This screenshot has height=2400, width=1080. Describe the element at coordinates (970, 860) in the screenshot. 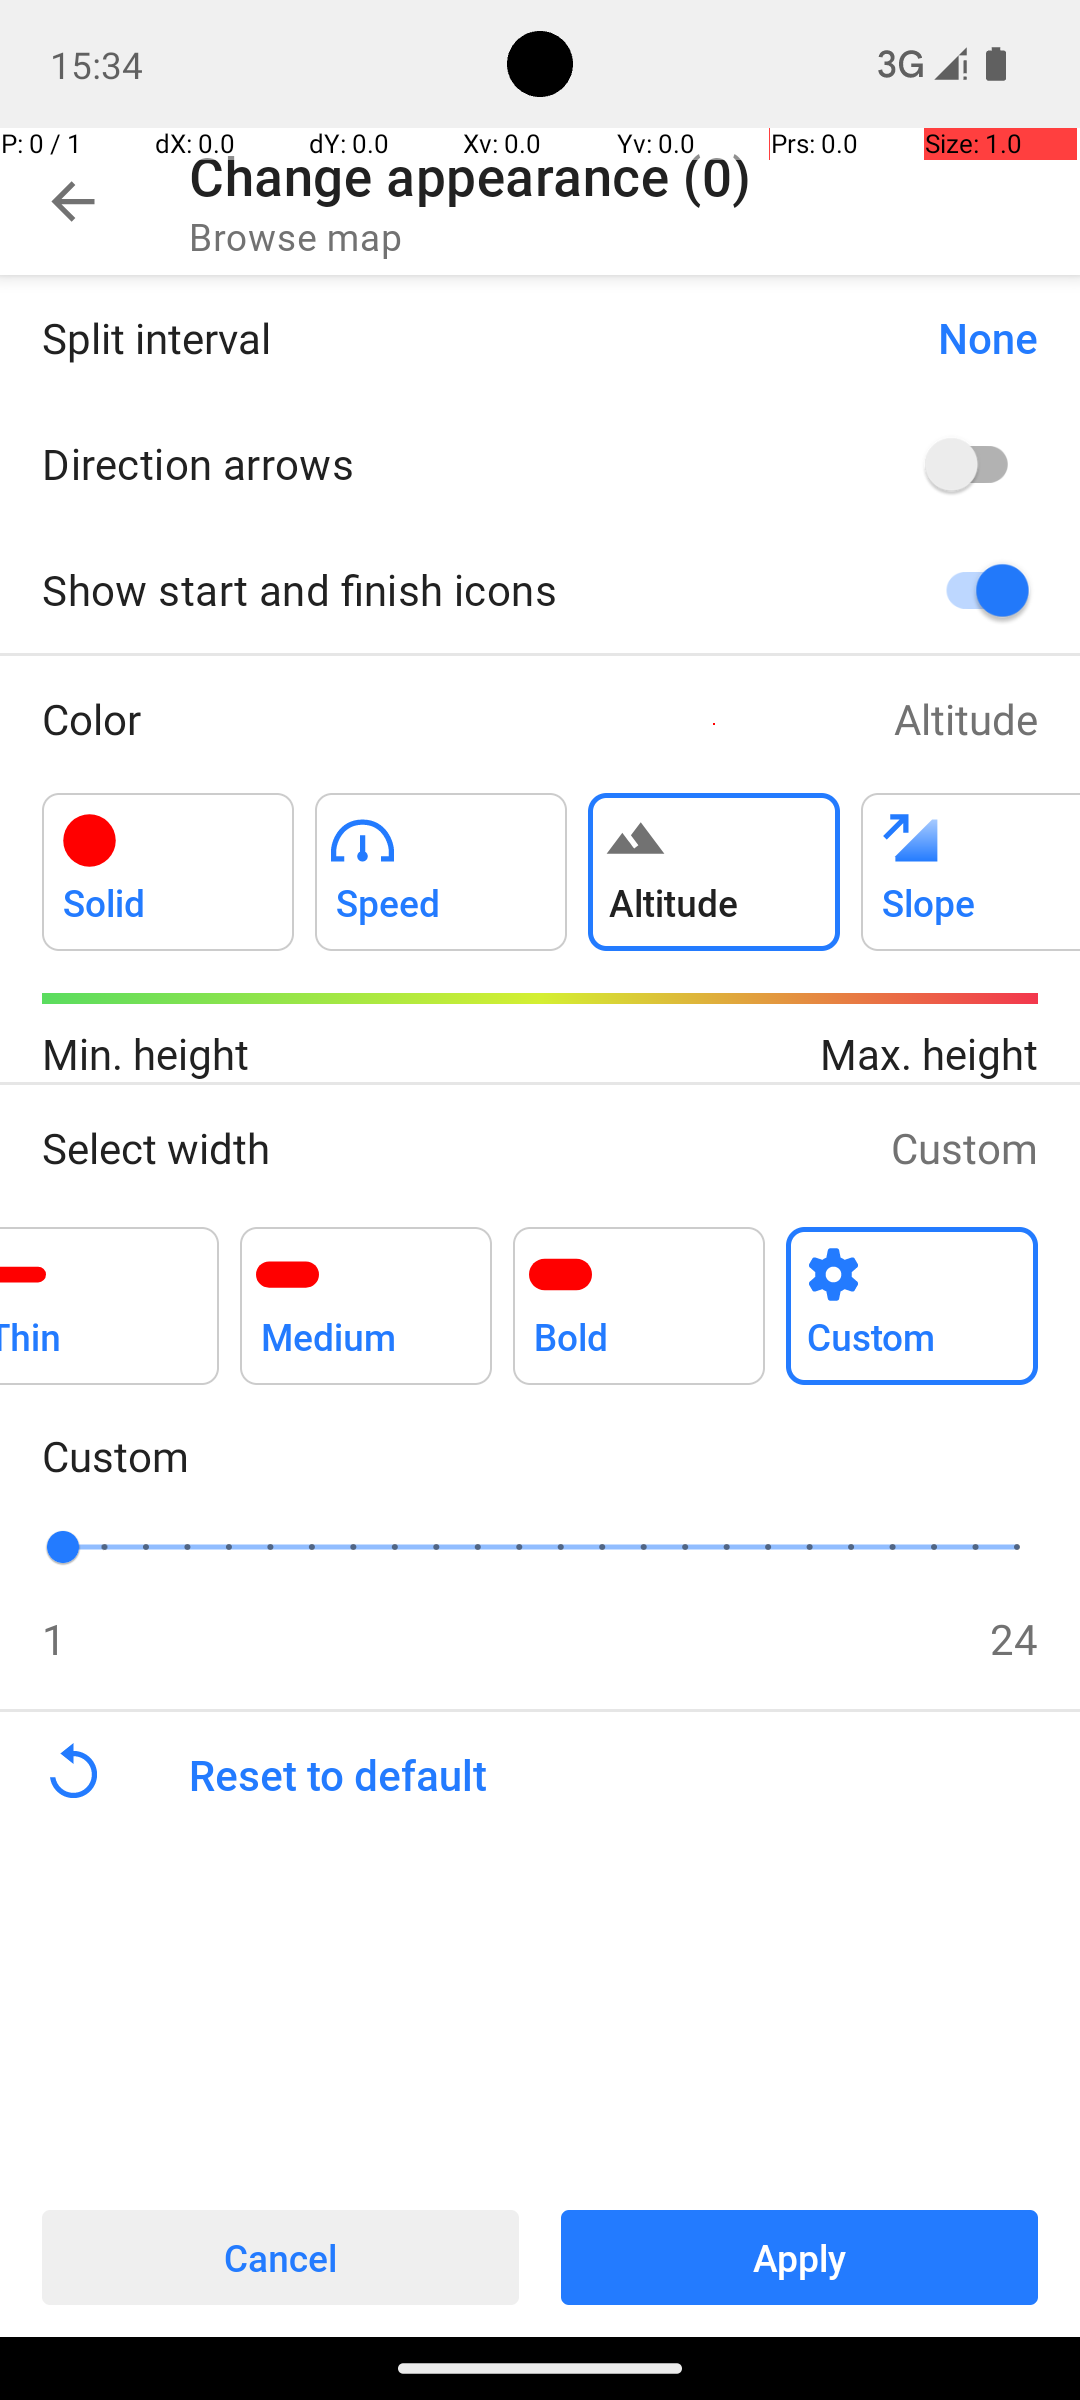

I see `Slope` at that location.